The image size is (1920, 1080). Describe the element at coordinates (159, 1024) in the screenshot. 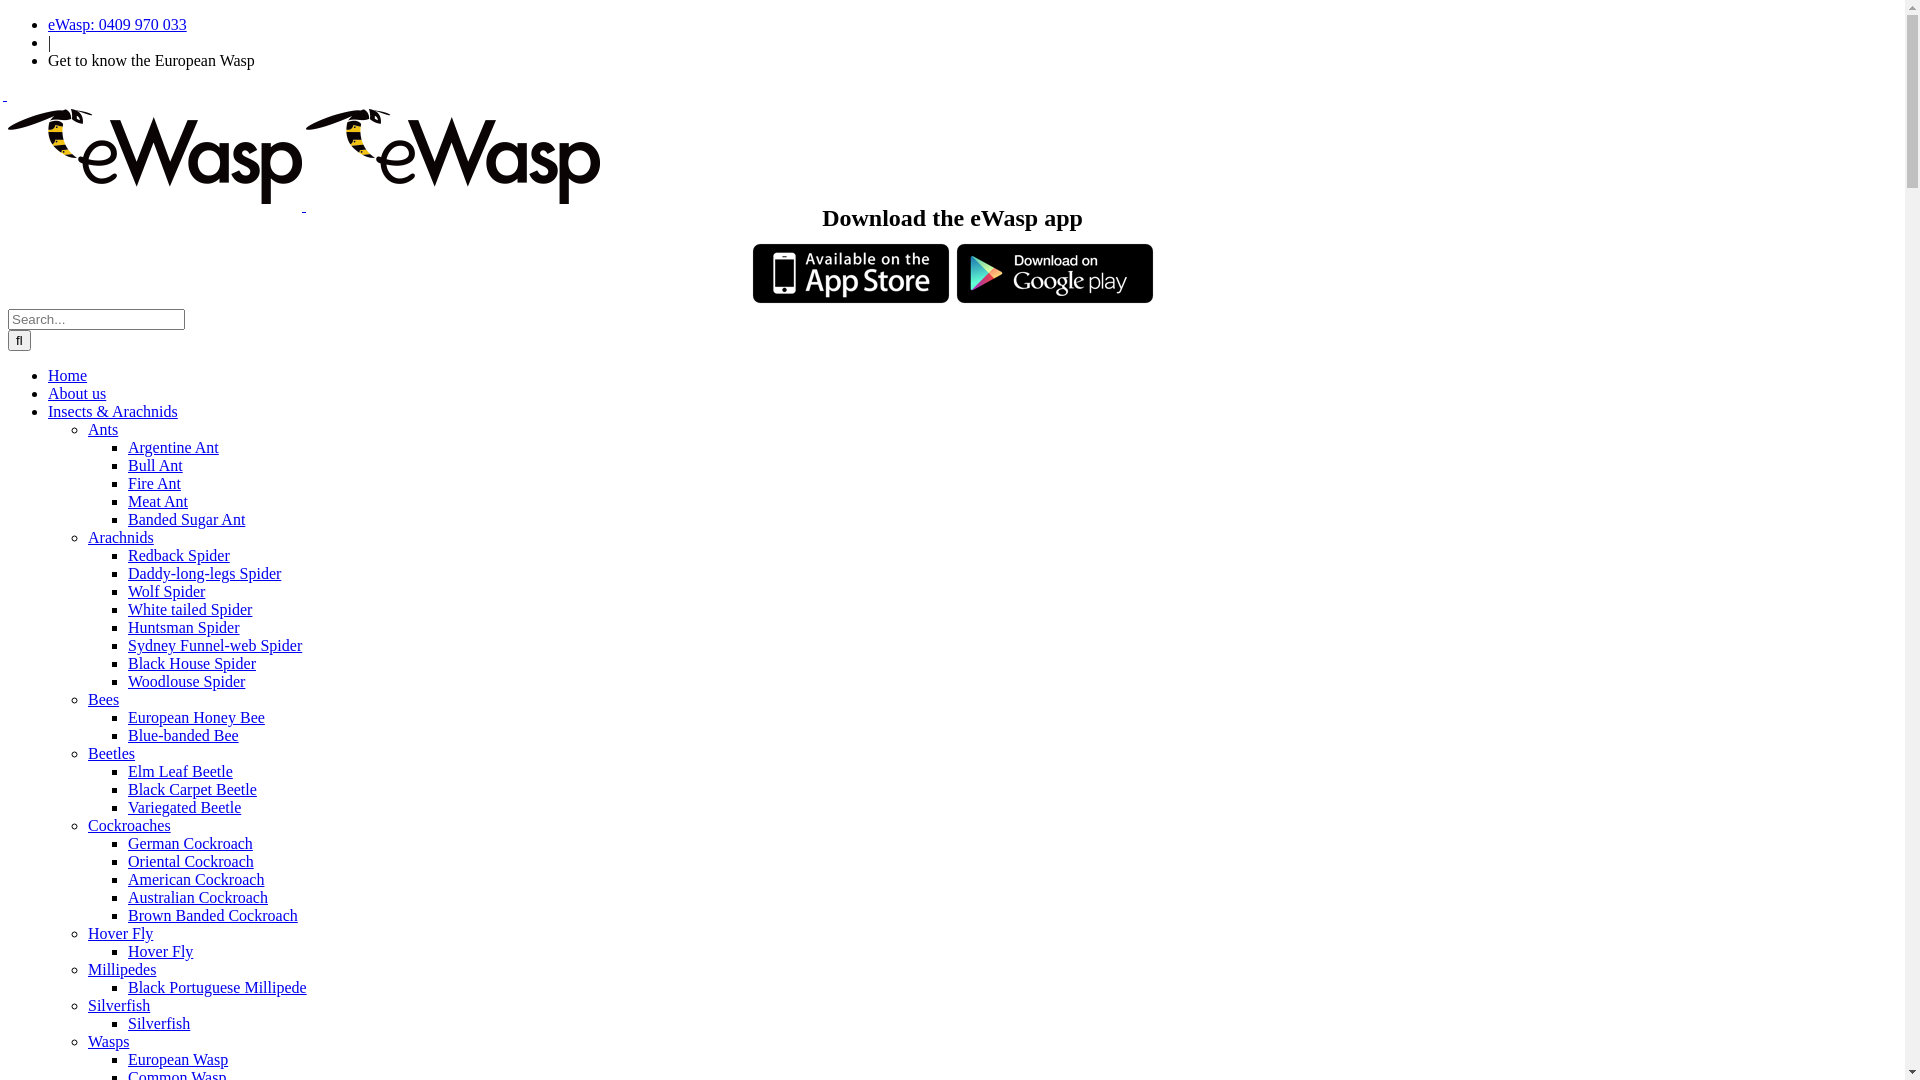

I see `Silverfish` at that location.